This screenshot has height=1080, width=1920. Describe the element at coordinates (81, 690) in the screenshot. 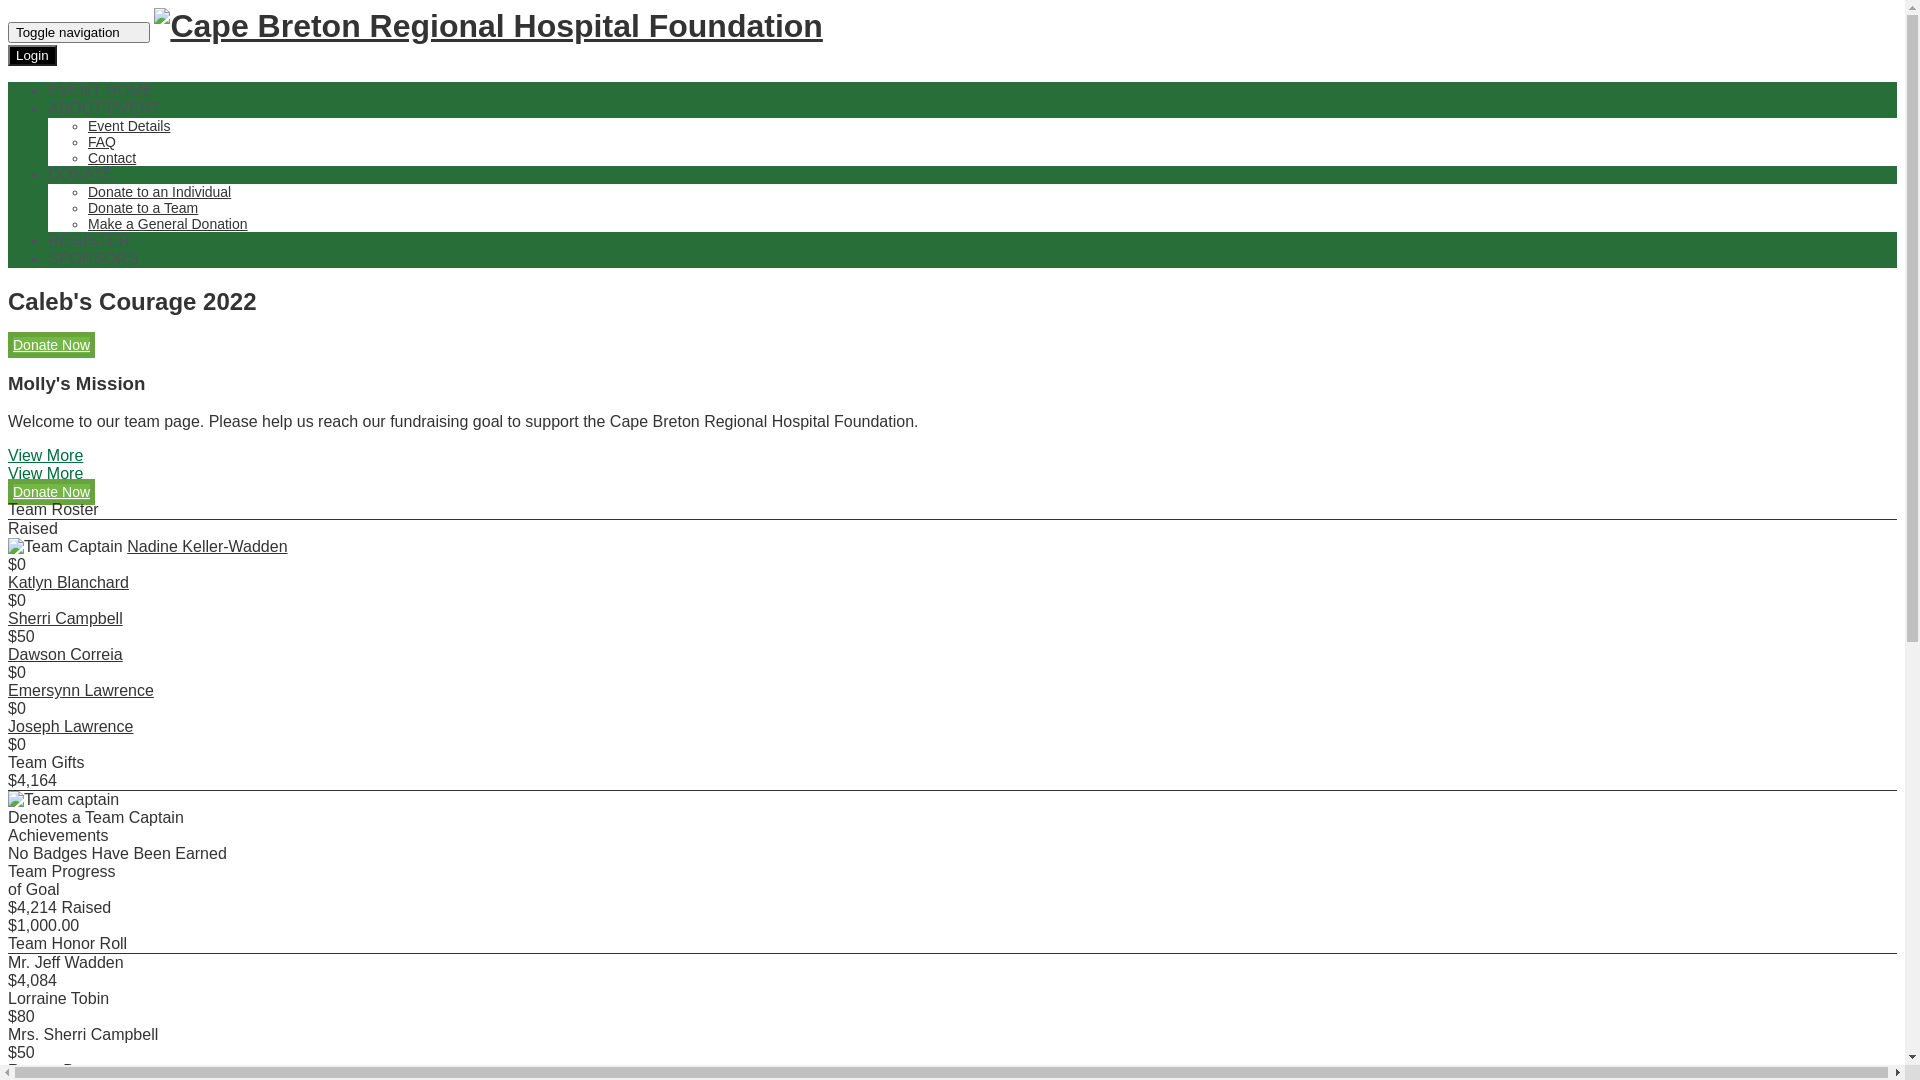

I see `Emersynn Lawrence` at that location.